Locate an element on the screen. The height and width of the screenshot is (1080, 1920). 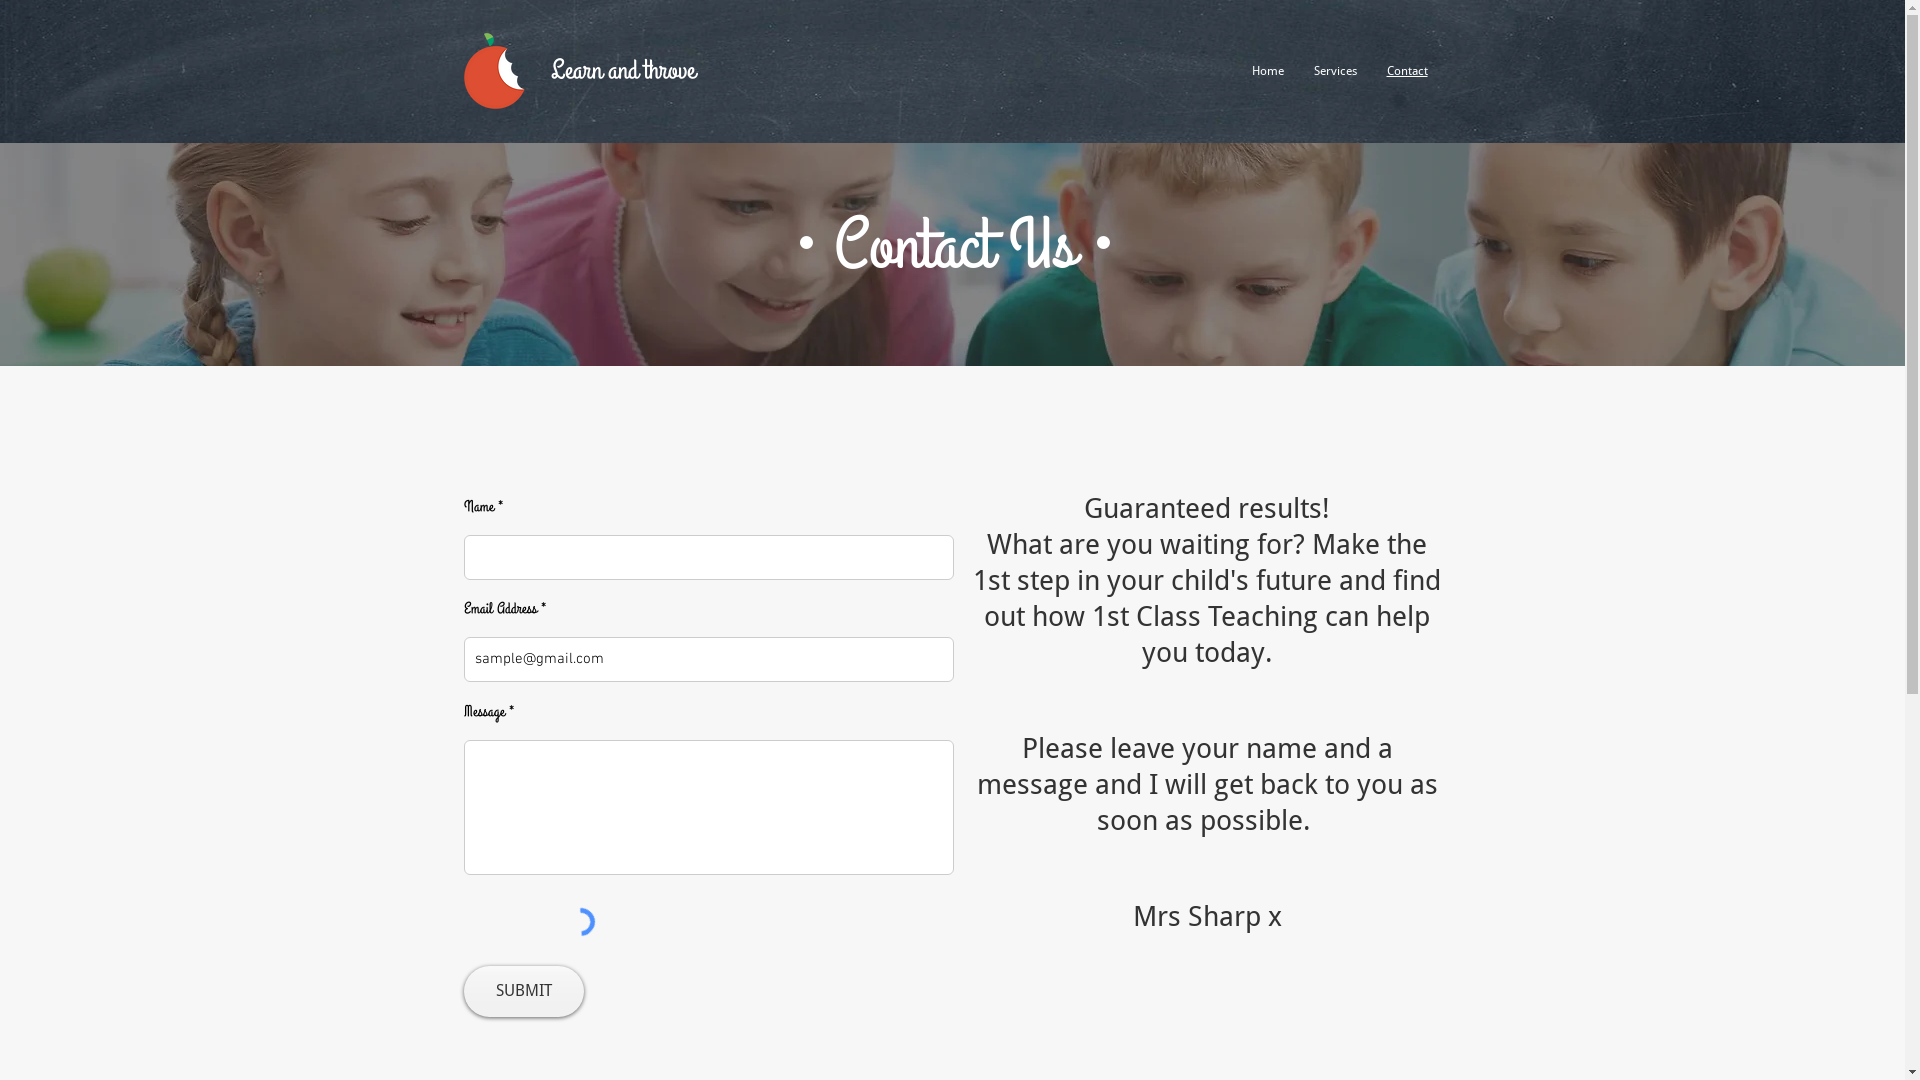
Services is located at coordinates (1334, 71).